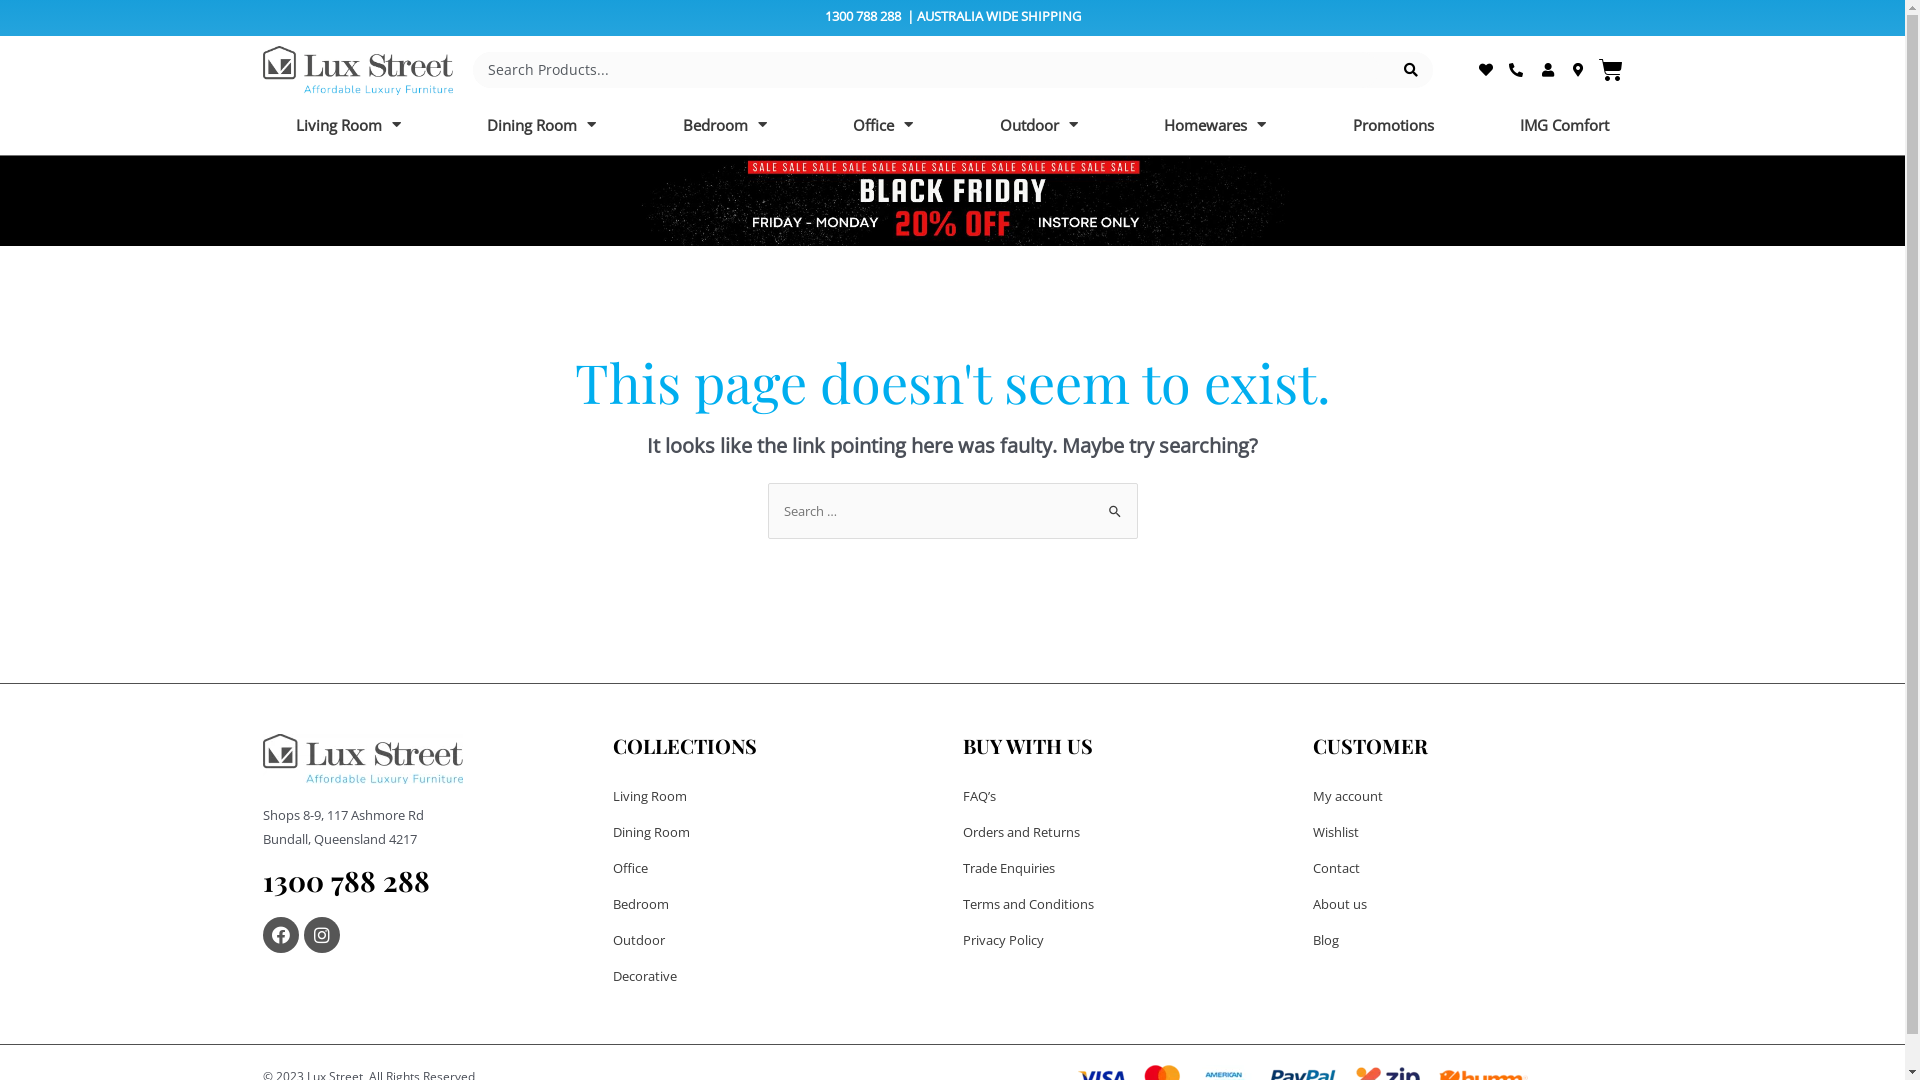 The height and width of the screenshot is (1080, 1920). Describe the element at coordinates (1038, 125) in the screenshot. I see `Outdoor` at that location.